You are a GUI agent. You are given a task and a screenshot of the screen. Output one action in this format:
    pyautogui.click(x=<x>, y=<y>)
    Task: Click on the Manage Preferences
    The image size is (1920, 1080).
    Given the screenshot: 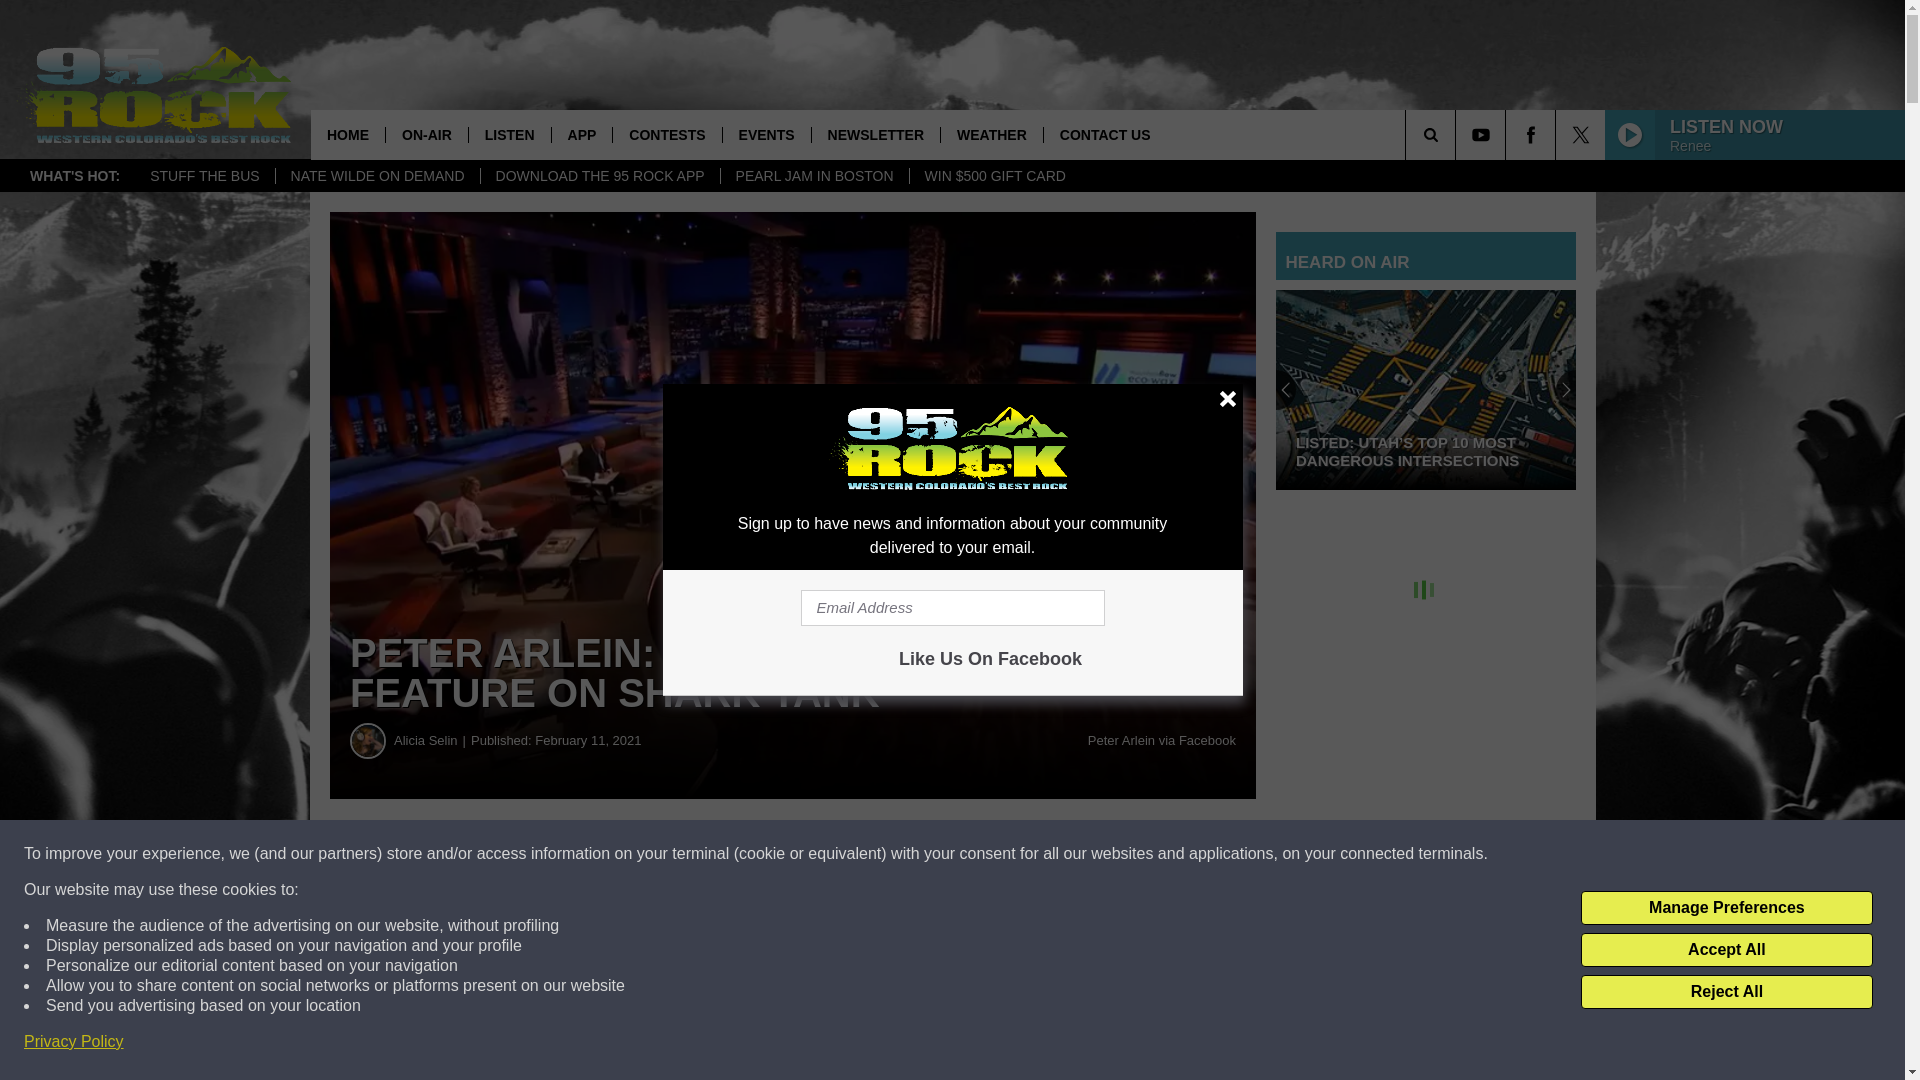 What is the action you would take?
    pyautogui.click(x=1726, y=908)
    